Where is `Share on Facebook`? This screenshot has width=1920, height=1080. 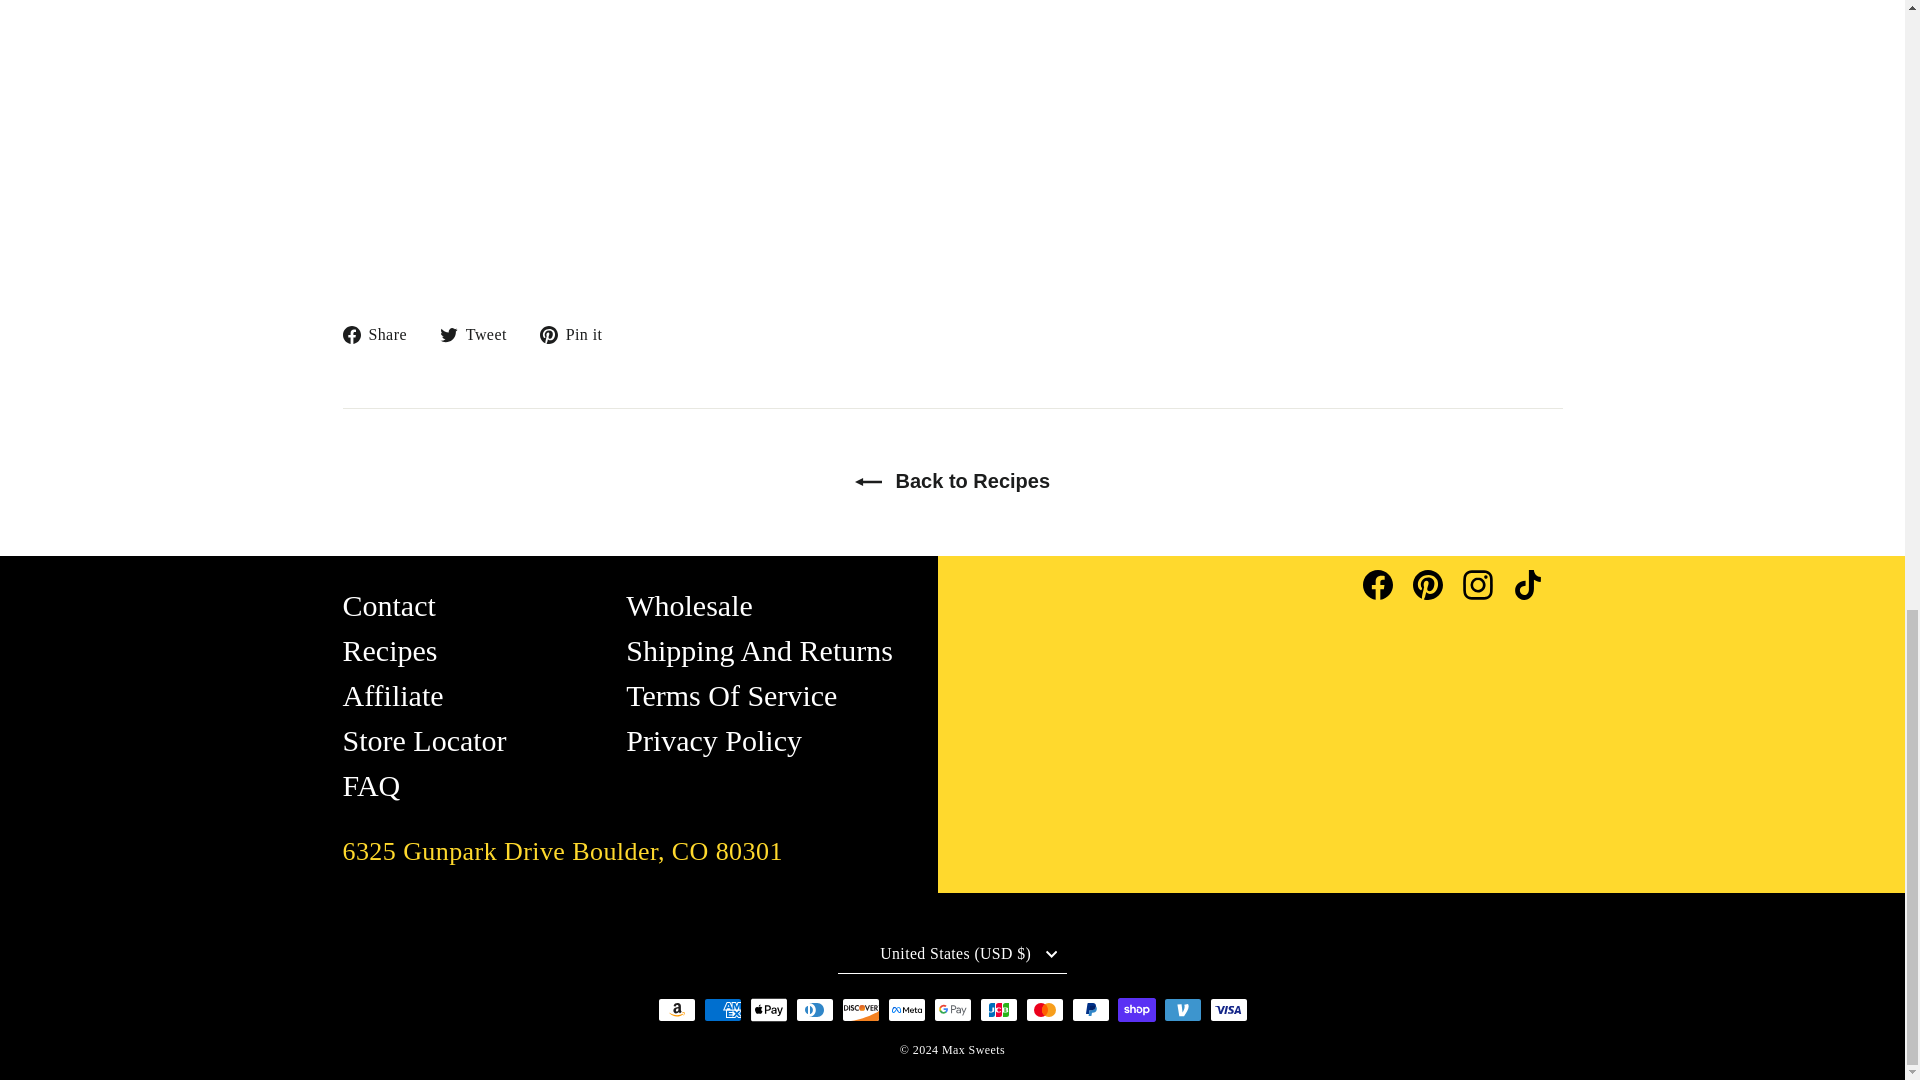
Share on Facebook is located at coordinates (380, 334).